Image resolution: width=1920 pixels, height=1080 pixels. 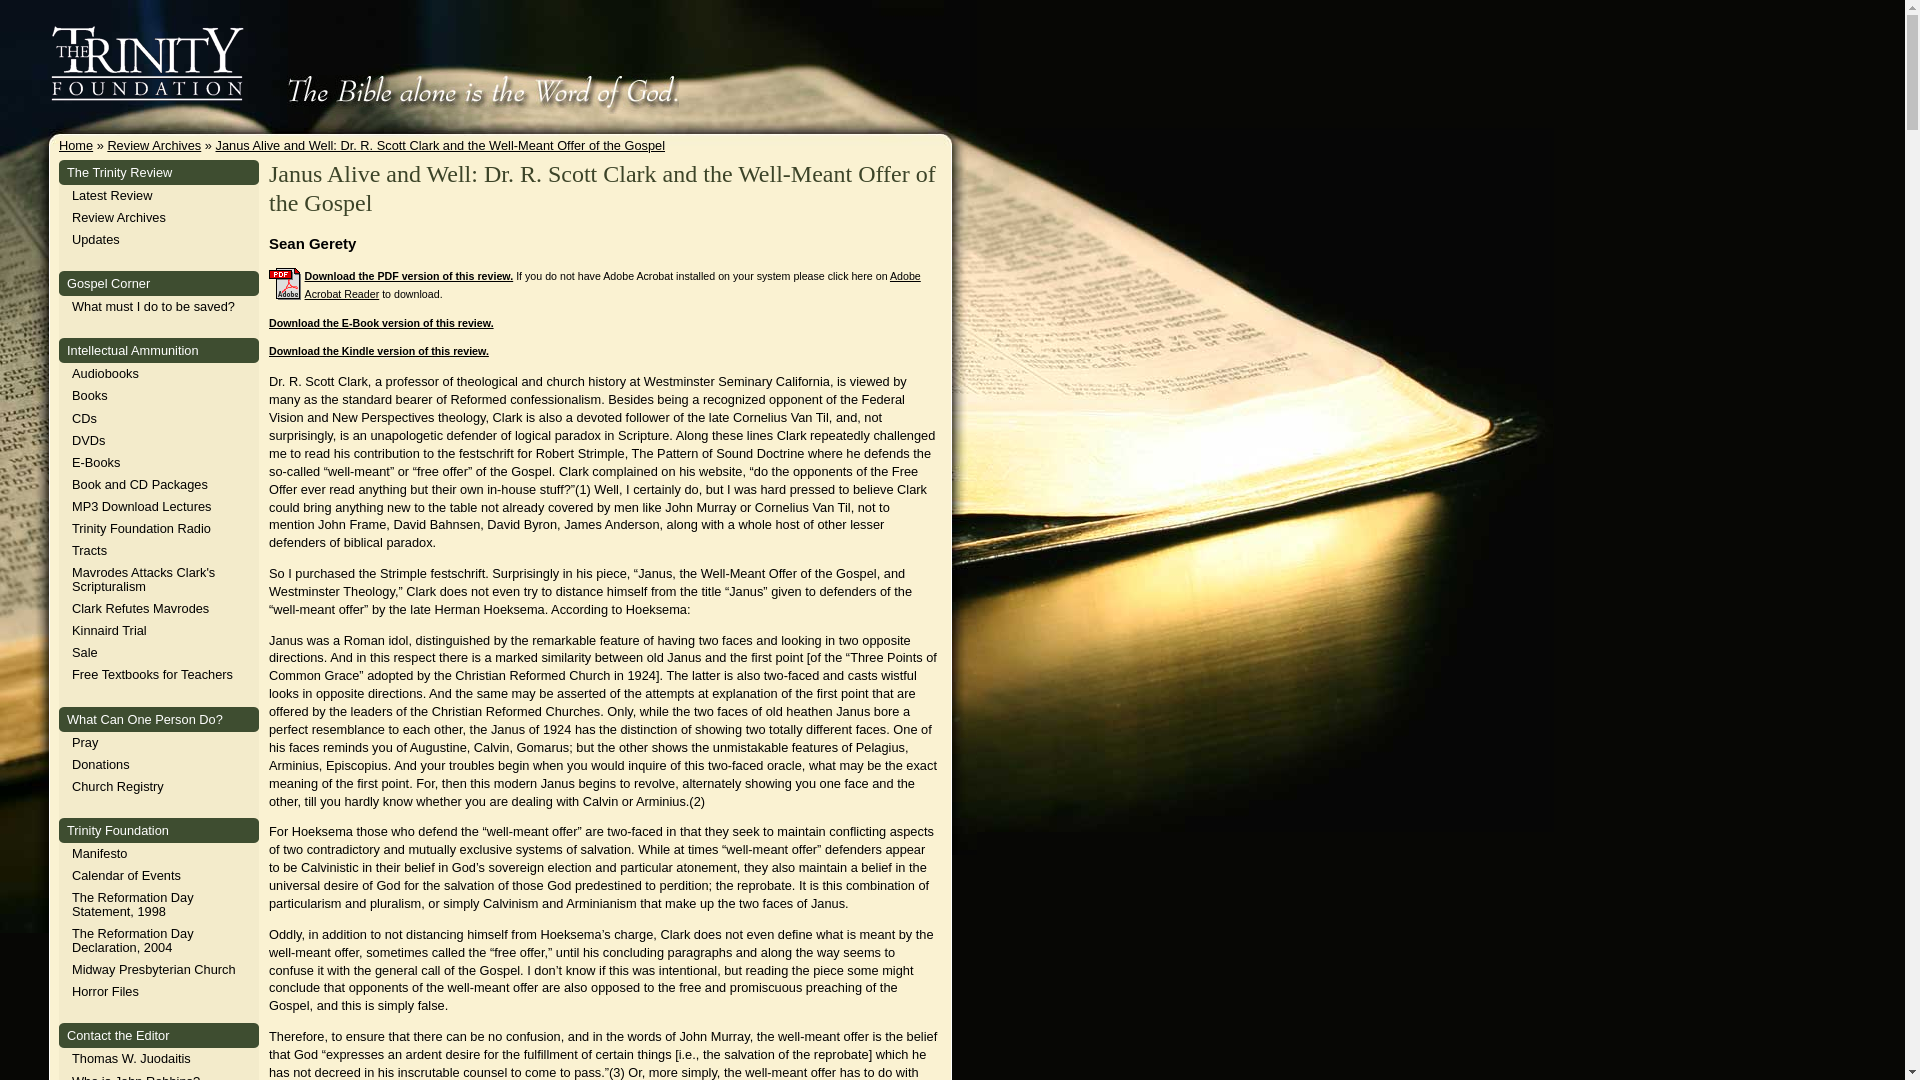 What do you see at coordinates (84, 742) in the screenshot?
I see `Pray` at bounding box center [84, 742].